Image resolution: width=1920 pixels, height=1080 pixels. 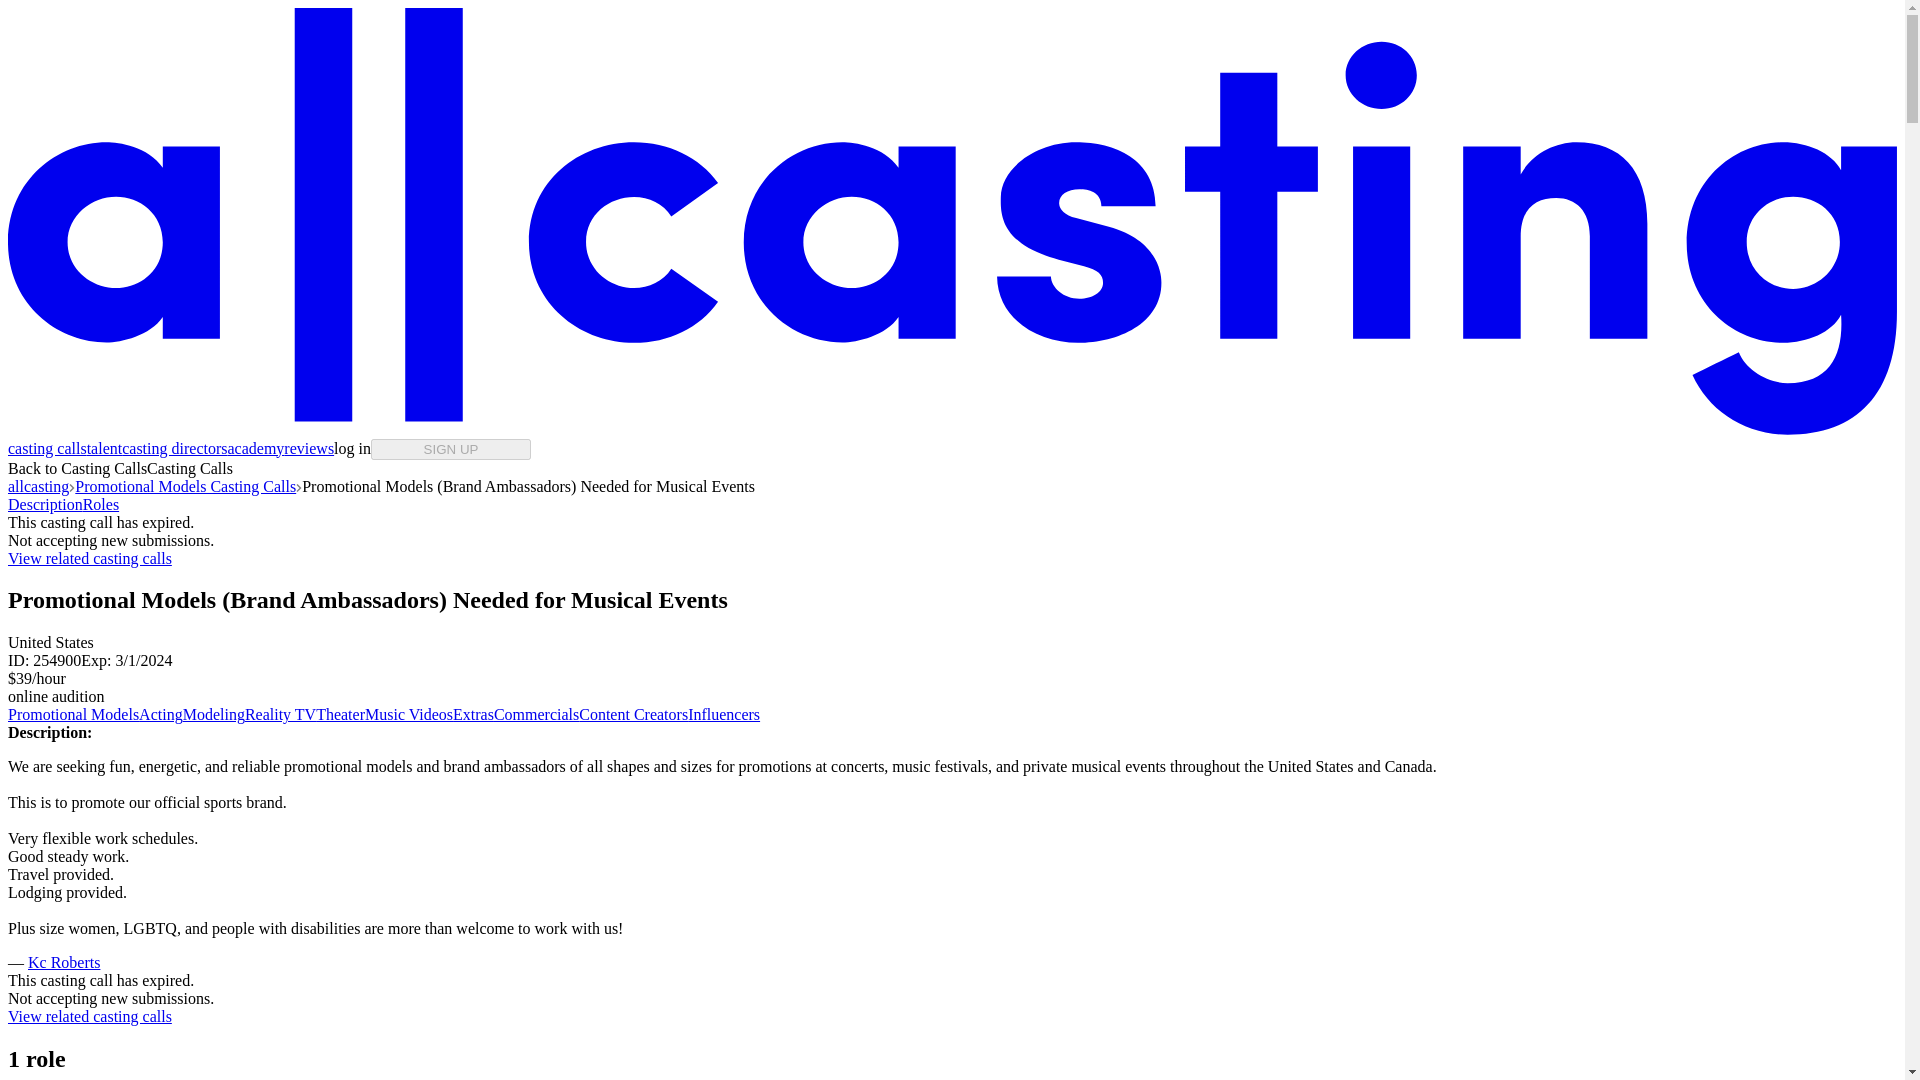 I want to click on Promotional Models Casting Calls, so click(x=184, y=486).